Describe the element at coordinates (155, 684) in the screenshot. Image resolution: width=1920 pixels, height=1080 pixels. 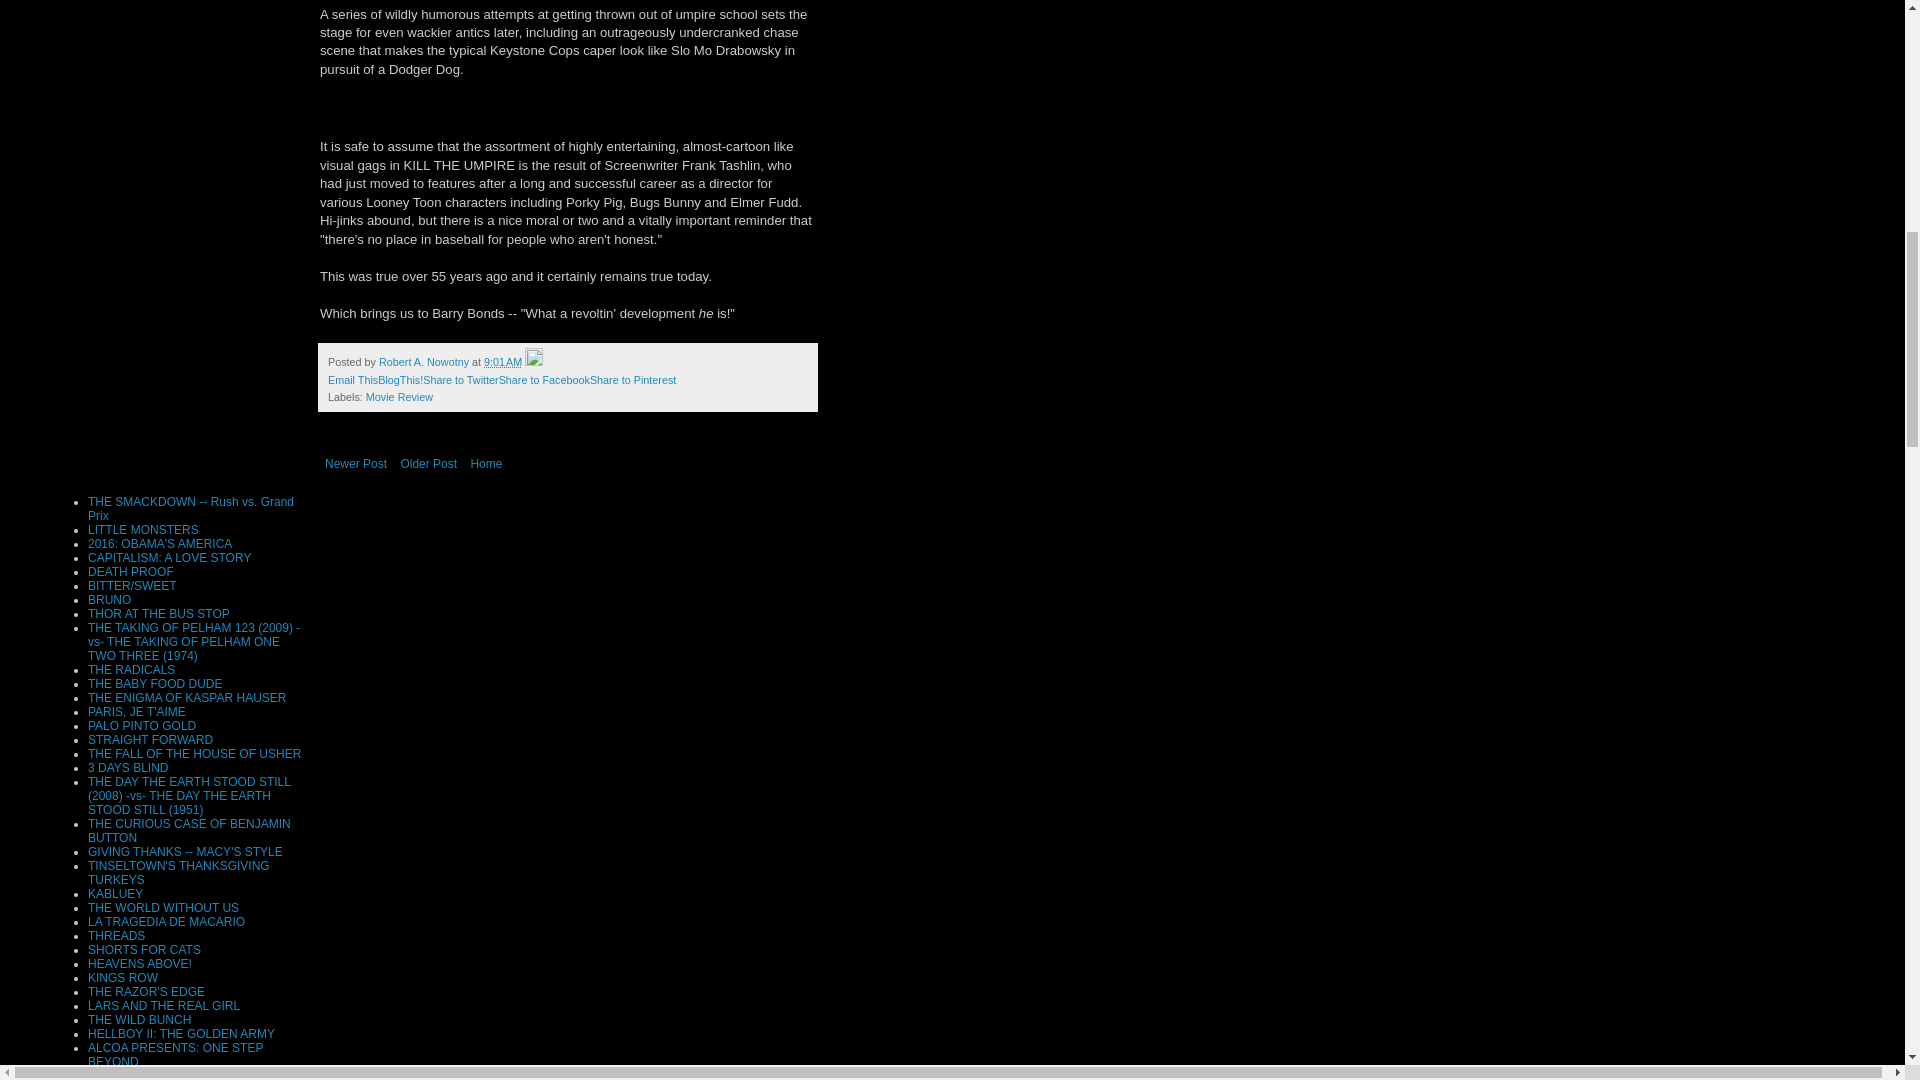
I see `THE BABY FOOD DUDE` at that location.